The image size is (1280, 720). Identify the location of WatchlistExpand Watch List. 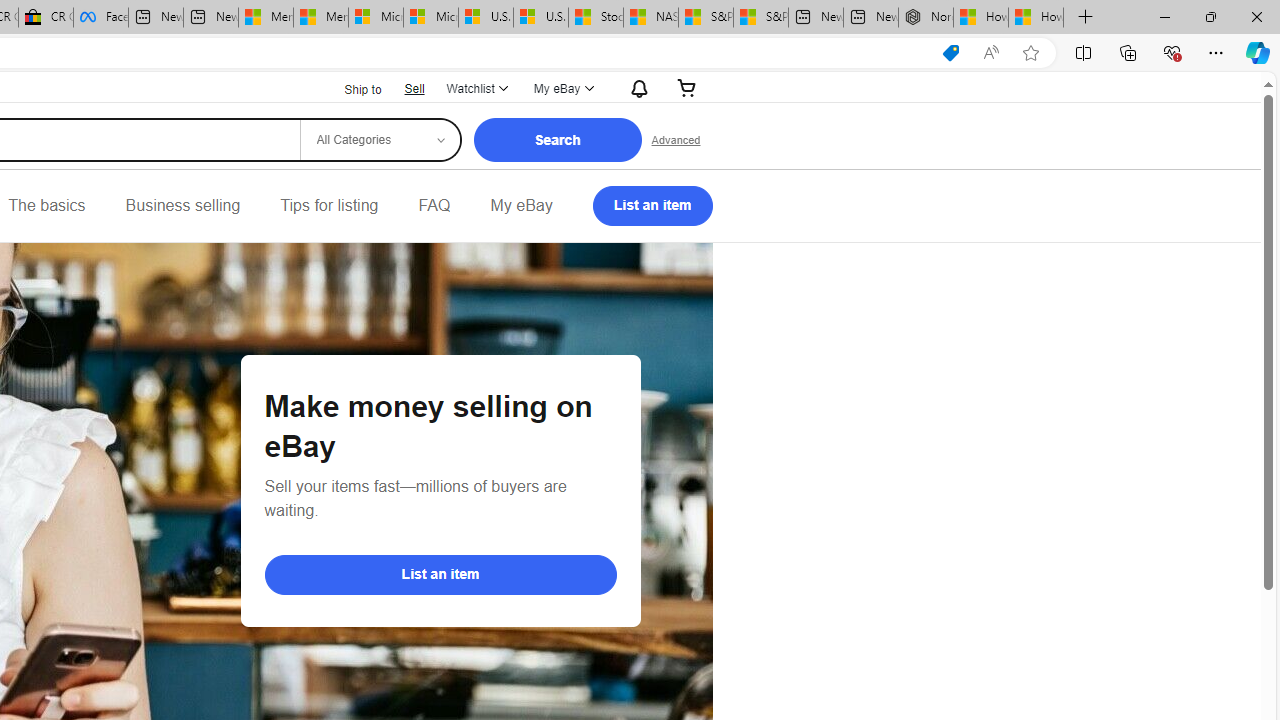
(476, 88).